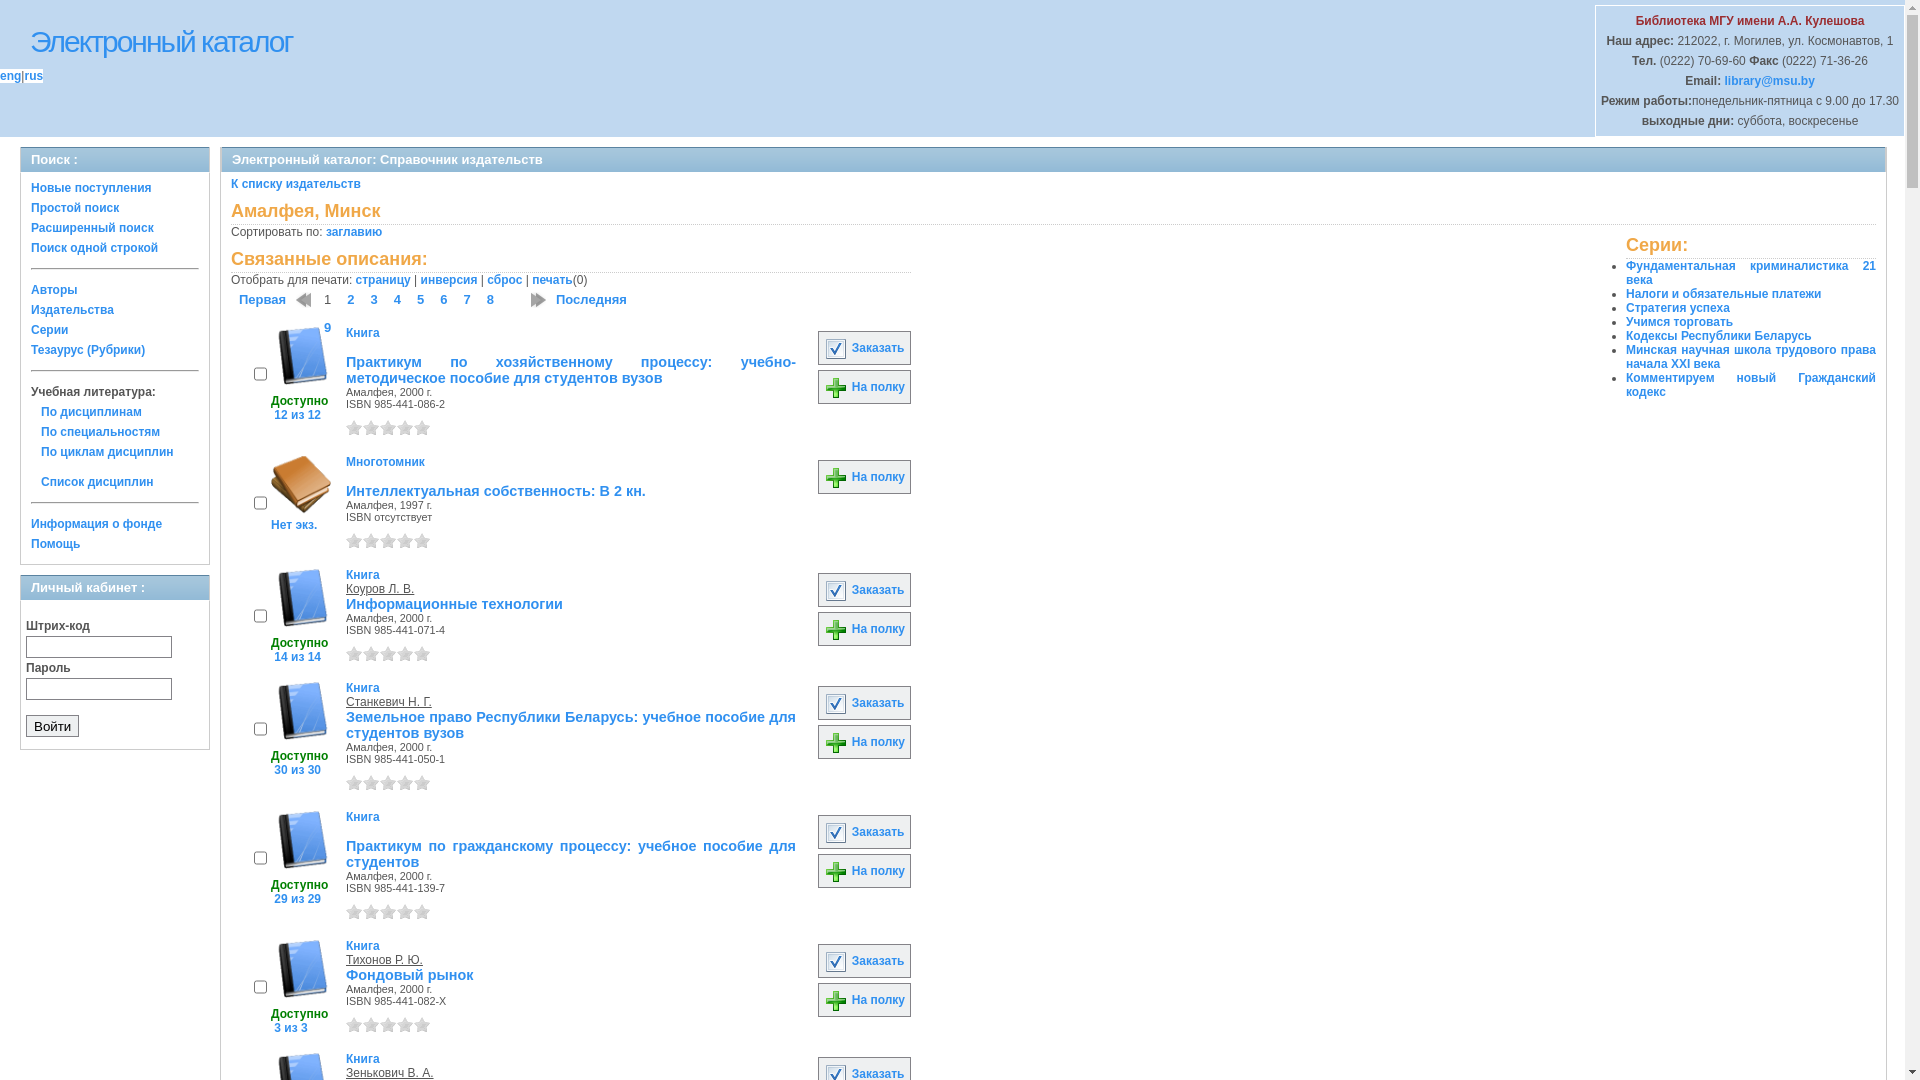 This screenshot has height=1080, width=1920. What do you see at coordinates (354, 782) in the screenshot?
I see `1` at bounding box center [354, 782].